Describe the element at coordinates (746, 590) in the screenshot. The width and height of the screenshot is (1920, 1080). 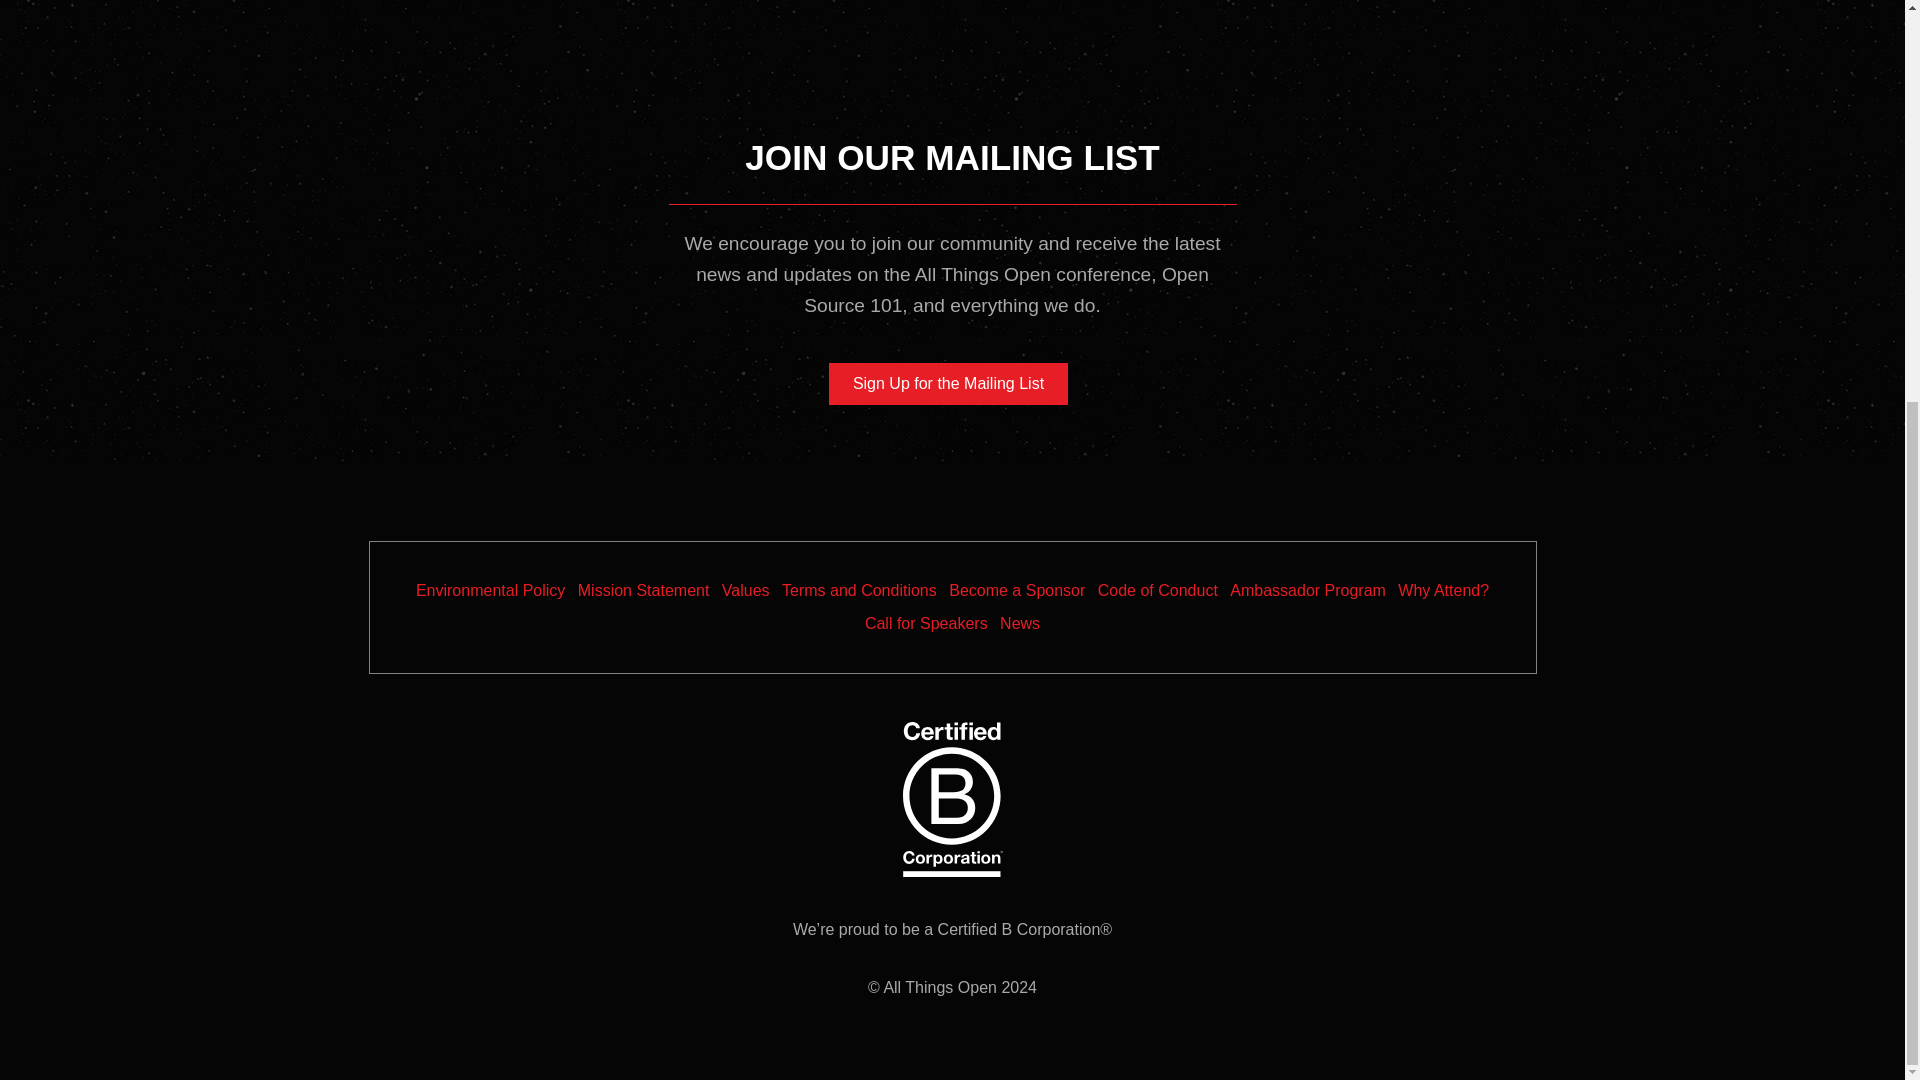
I see `Values` at that location.